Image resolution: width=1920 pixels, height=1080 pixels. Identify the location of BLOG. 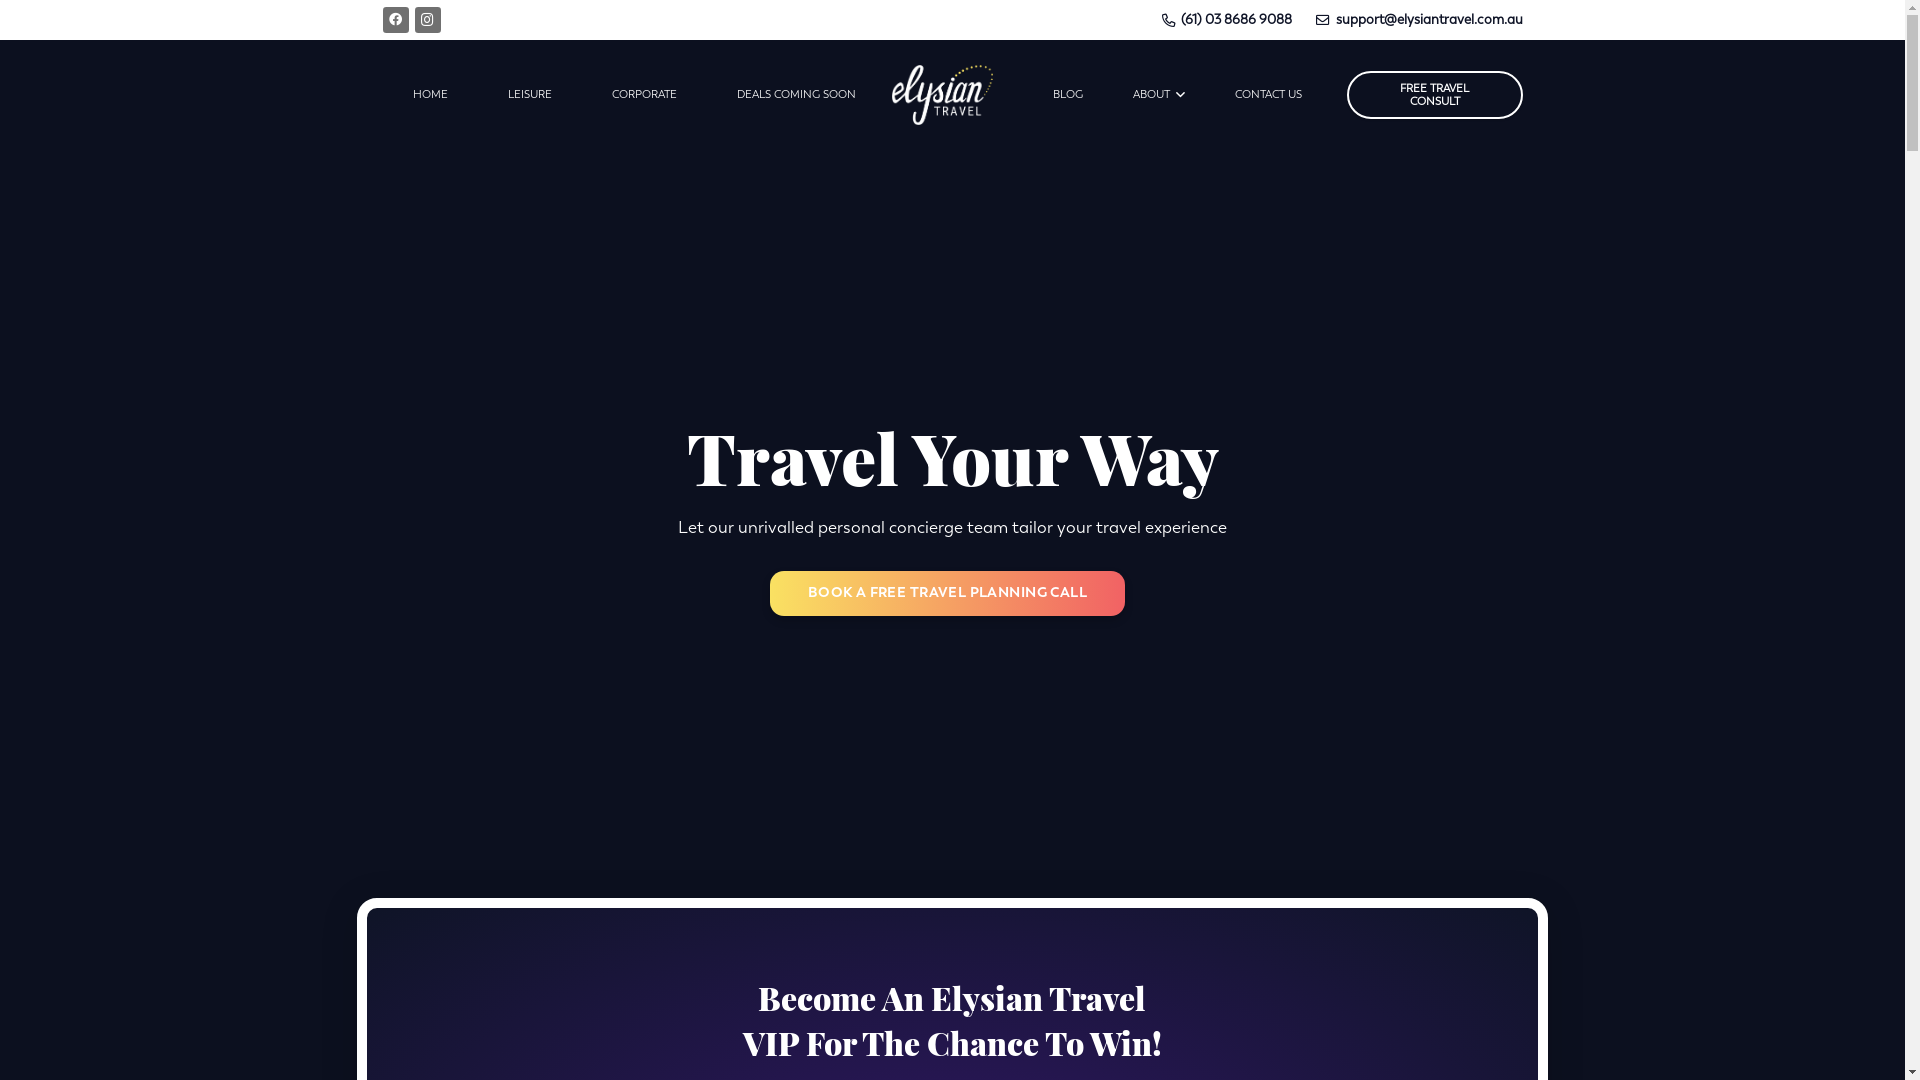
(1068, 95).